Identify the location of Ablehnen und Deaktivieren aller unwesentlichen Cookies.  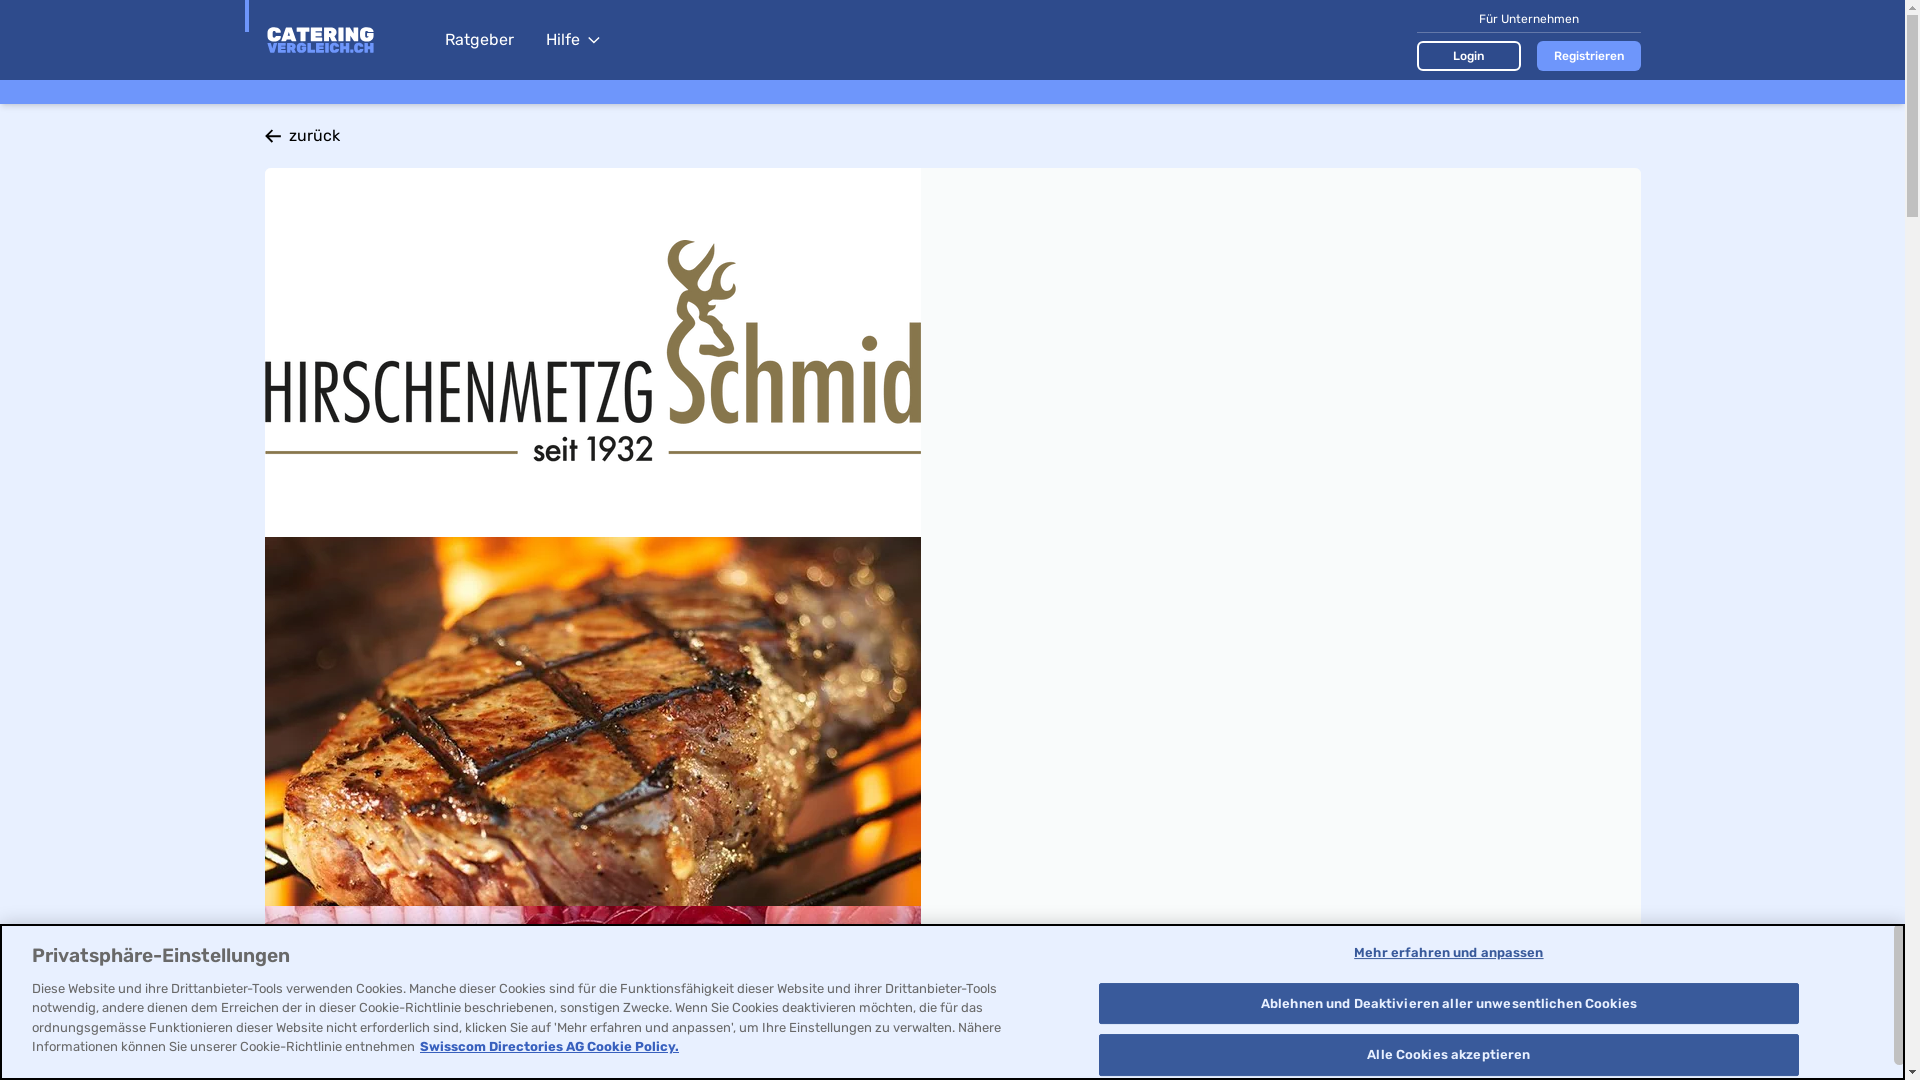
(1448, 1004).